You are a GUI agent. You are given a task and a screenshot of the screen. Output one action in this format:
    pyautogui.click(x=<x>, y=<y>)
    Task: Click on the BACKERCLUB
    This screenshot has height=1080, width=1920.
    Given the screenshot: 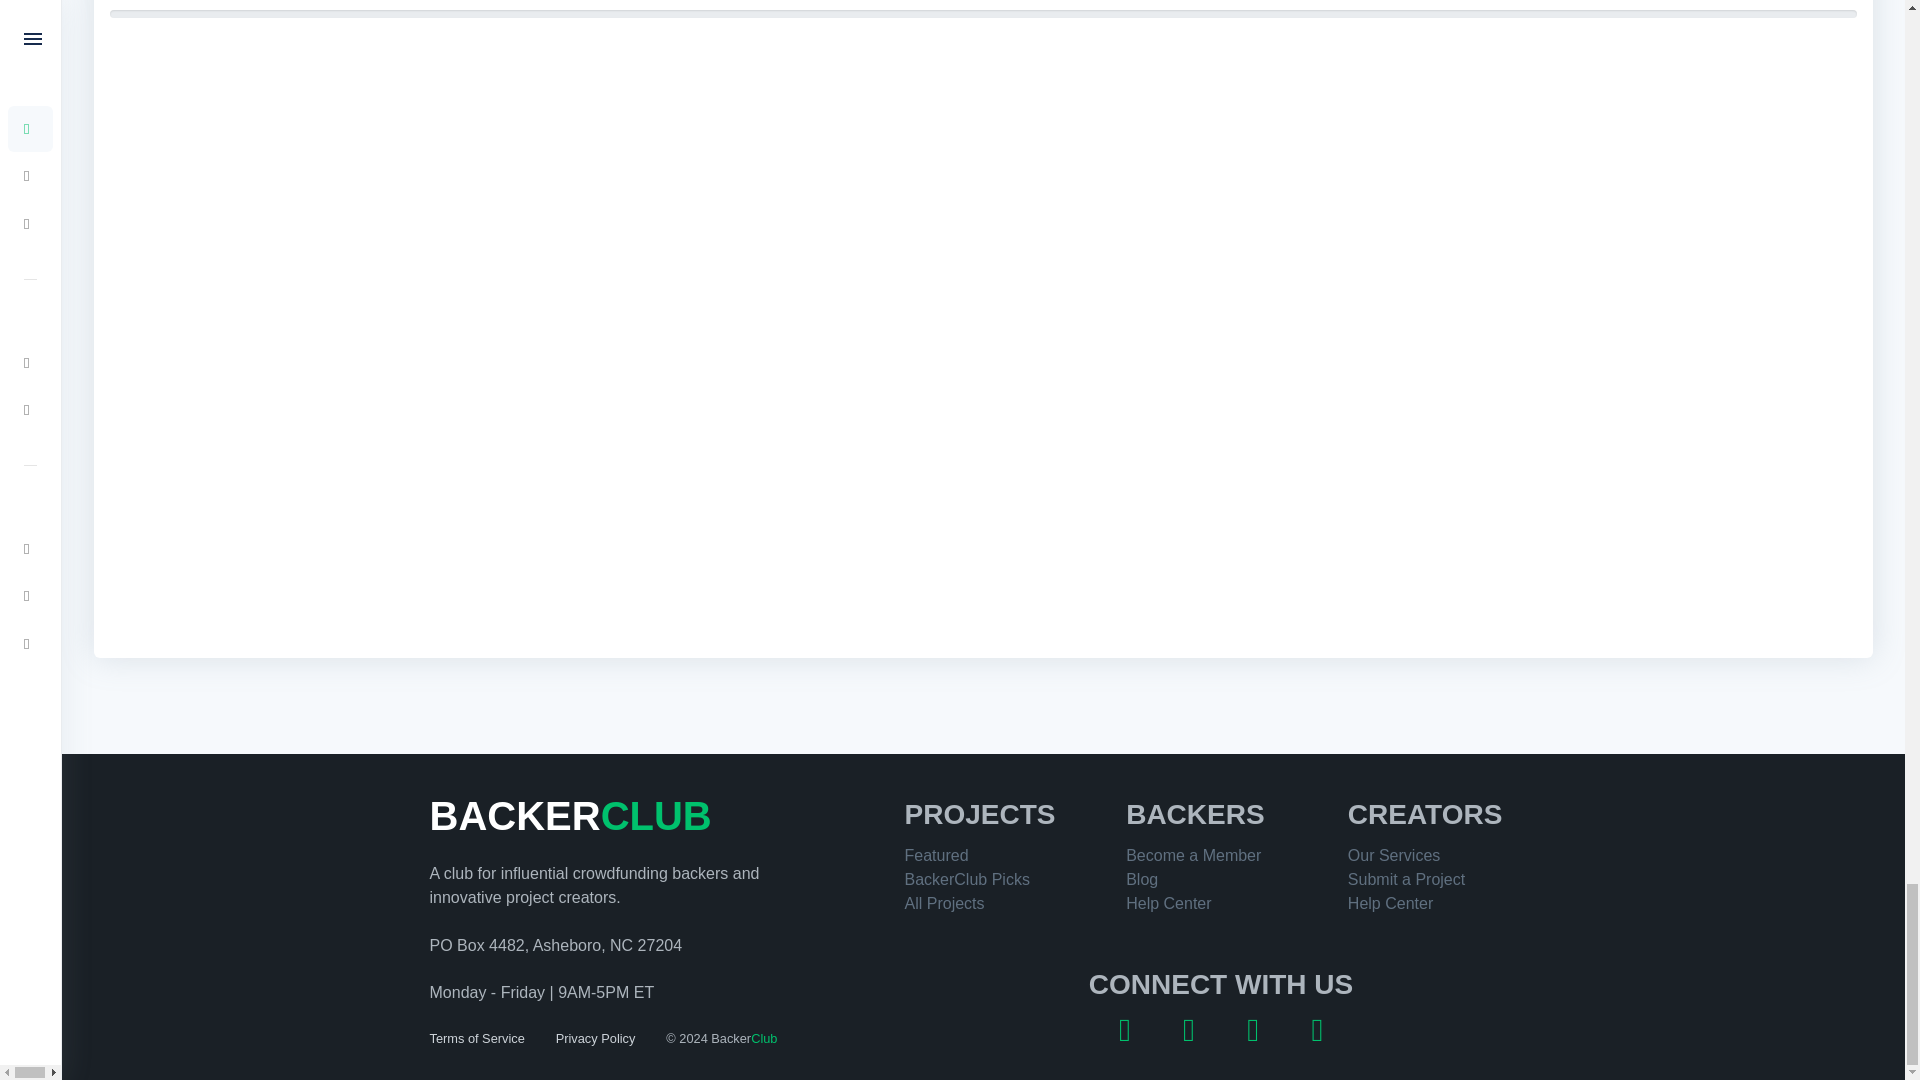 What is the action you would take?
    pyautogui.click(x=571, y=816)
    